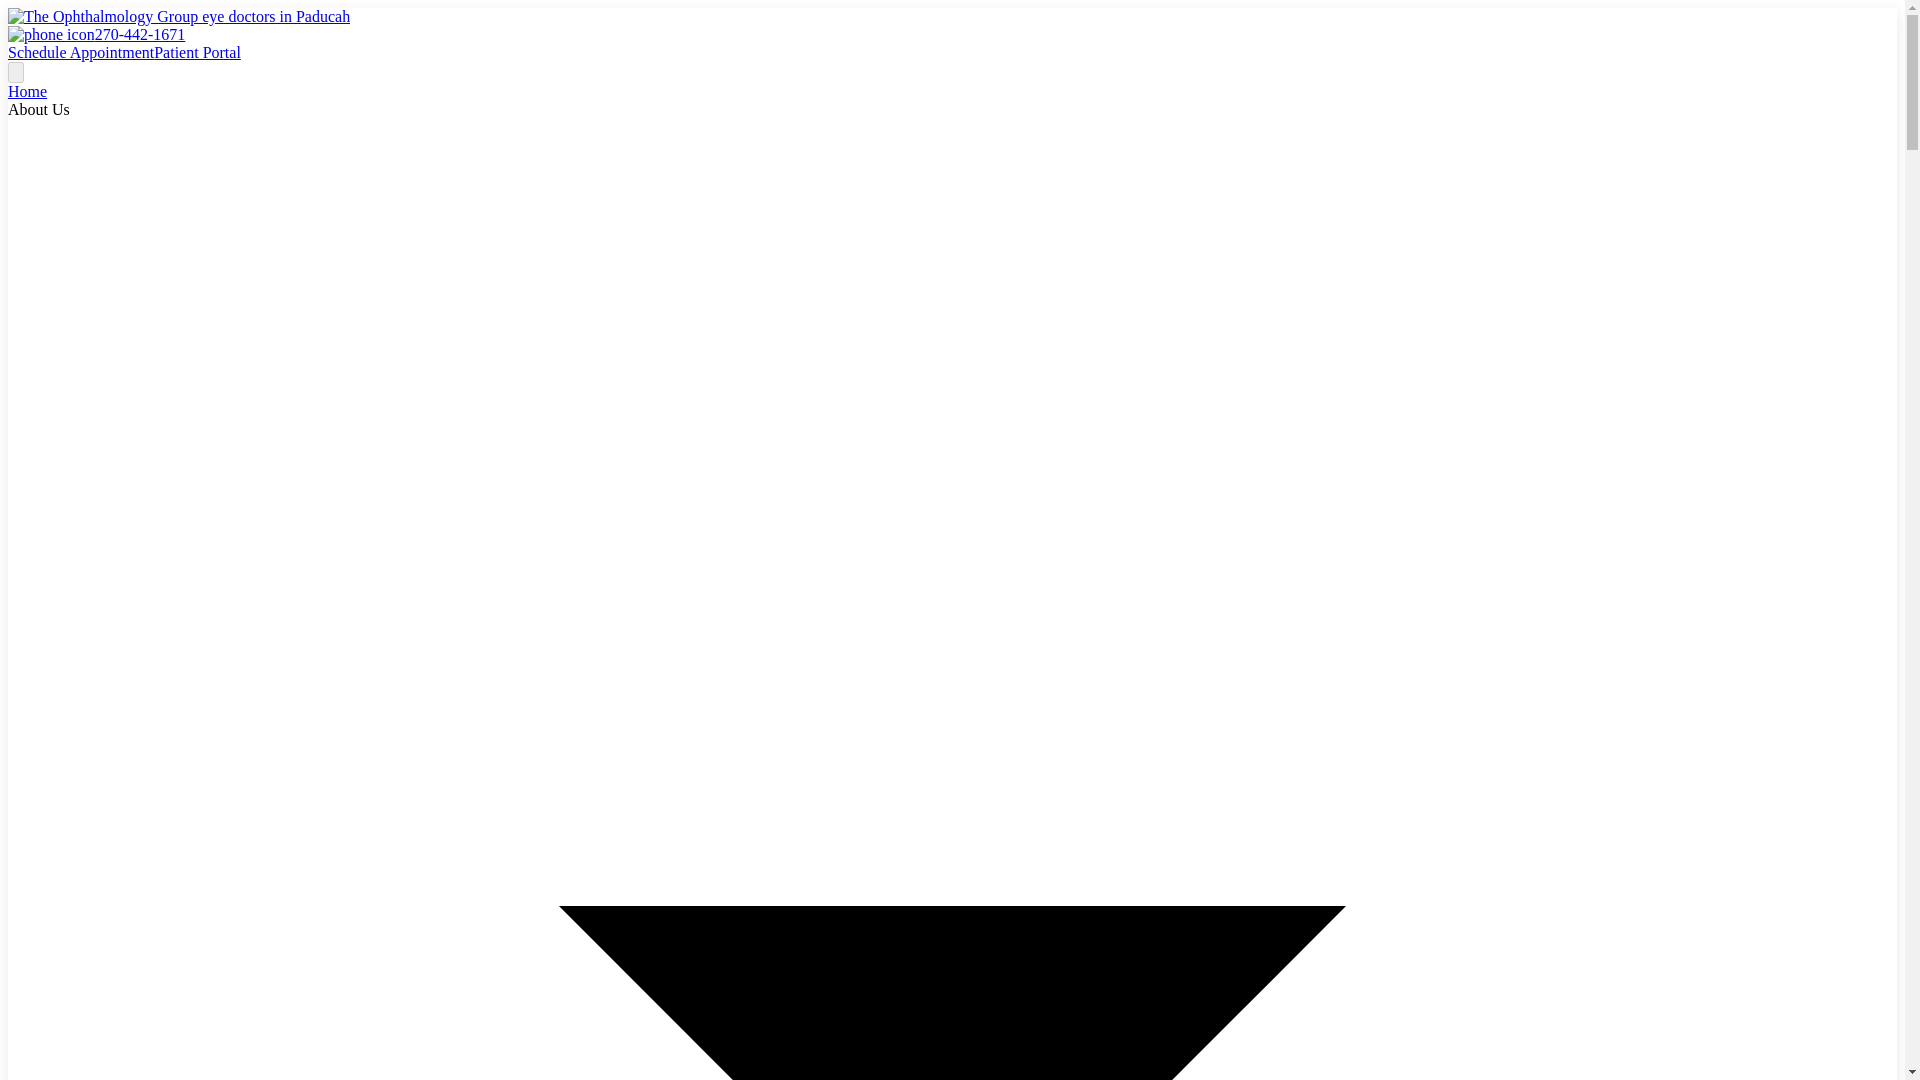 The image size is (1920, 1080). I want to click on Schedule Appointment, so click(80, 52).